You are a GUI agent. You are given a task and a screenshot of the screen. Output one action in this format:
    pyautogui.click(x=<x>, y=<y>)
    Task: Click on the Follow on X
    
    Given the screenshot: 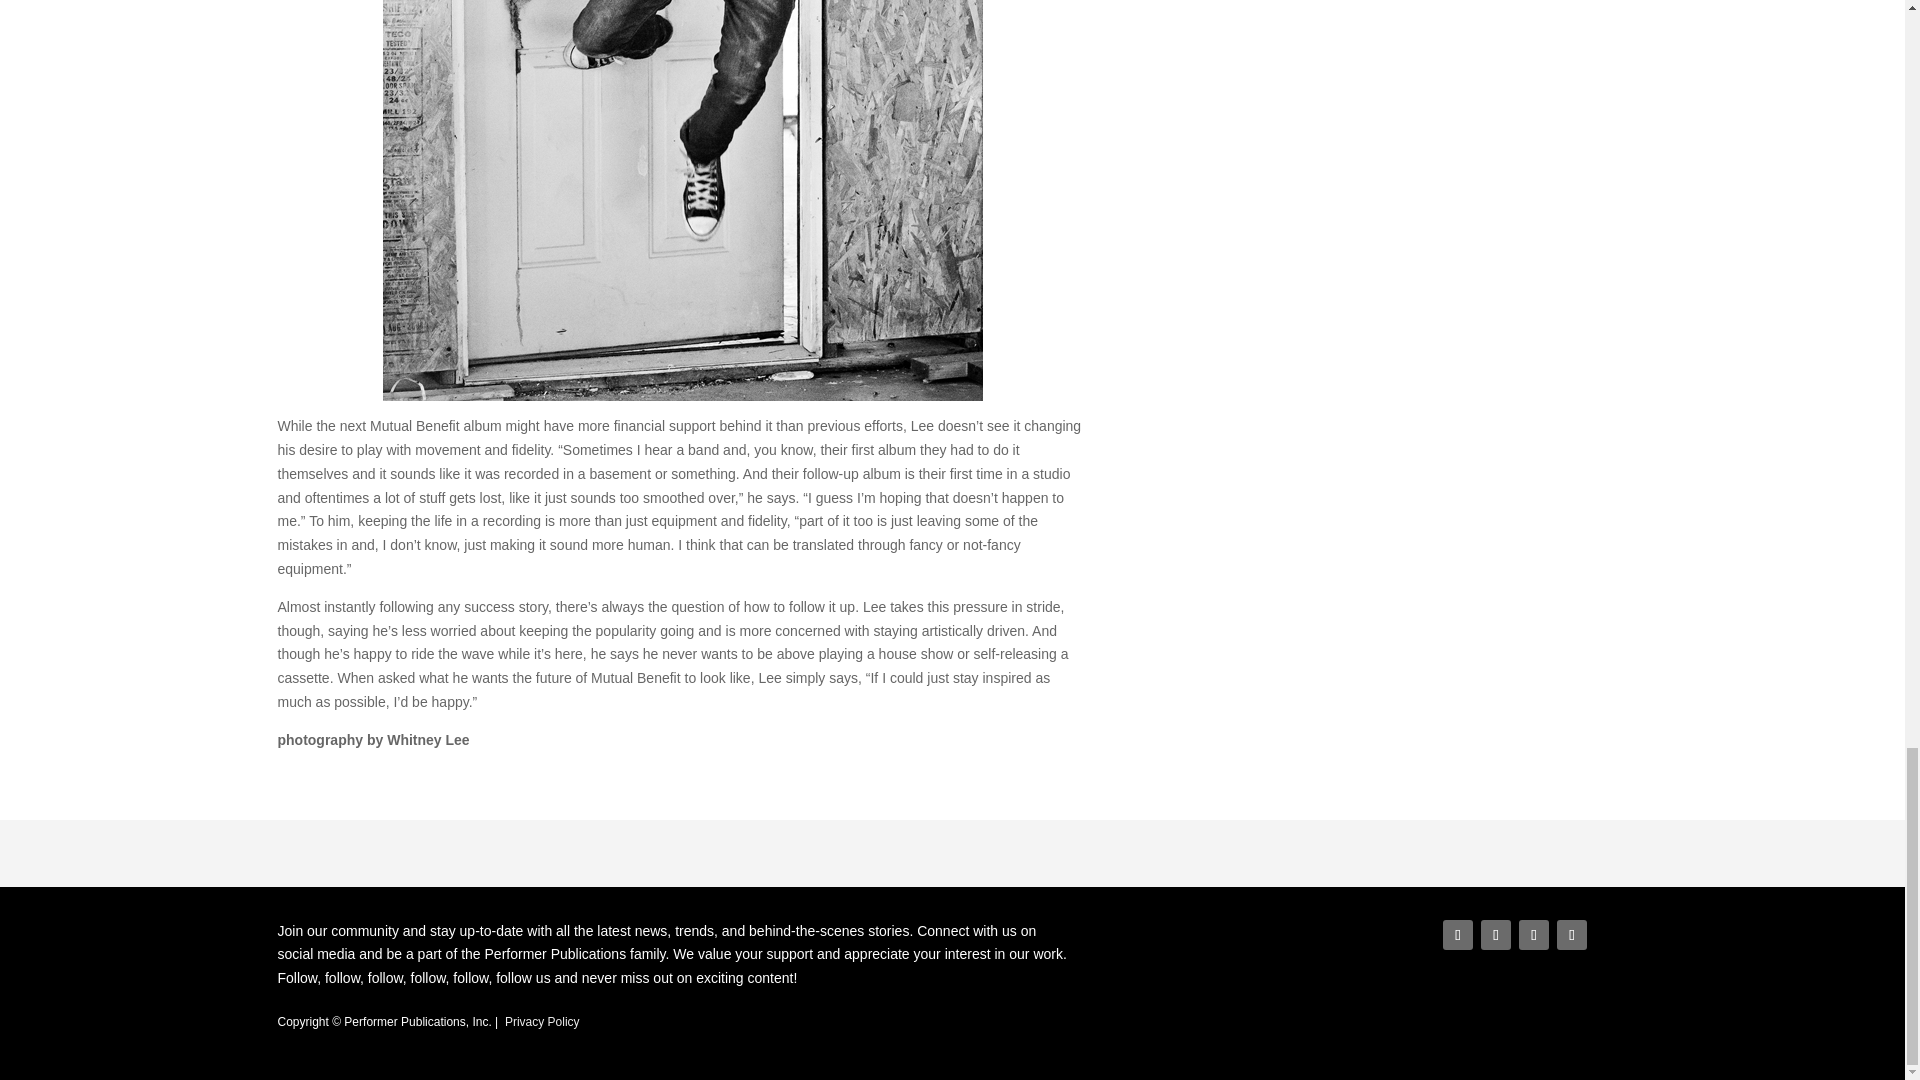 What is the action you would take?
    pyautogui.click(x=1496, y=935)
    